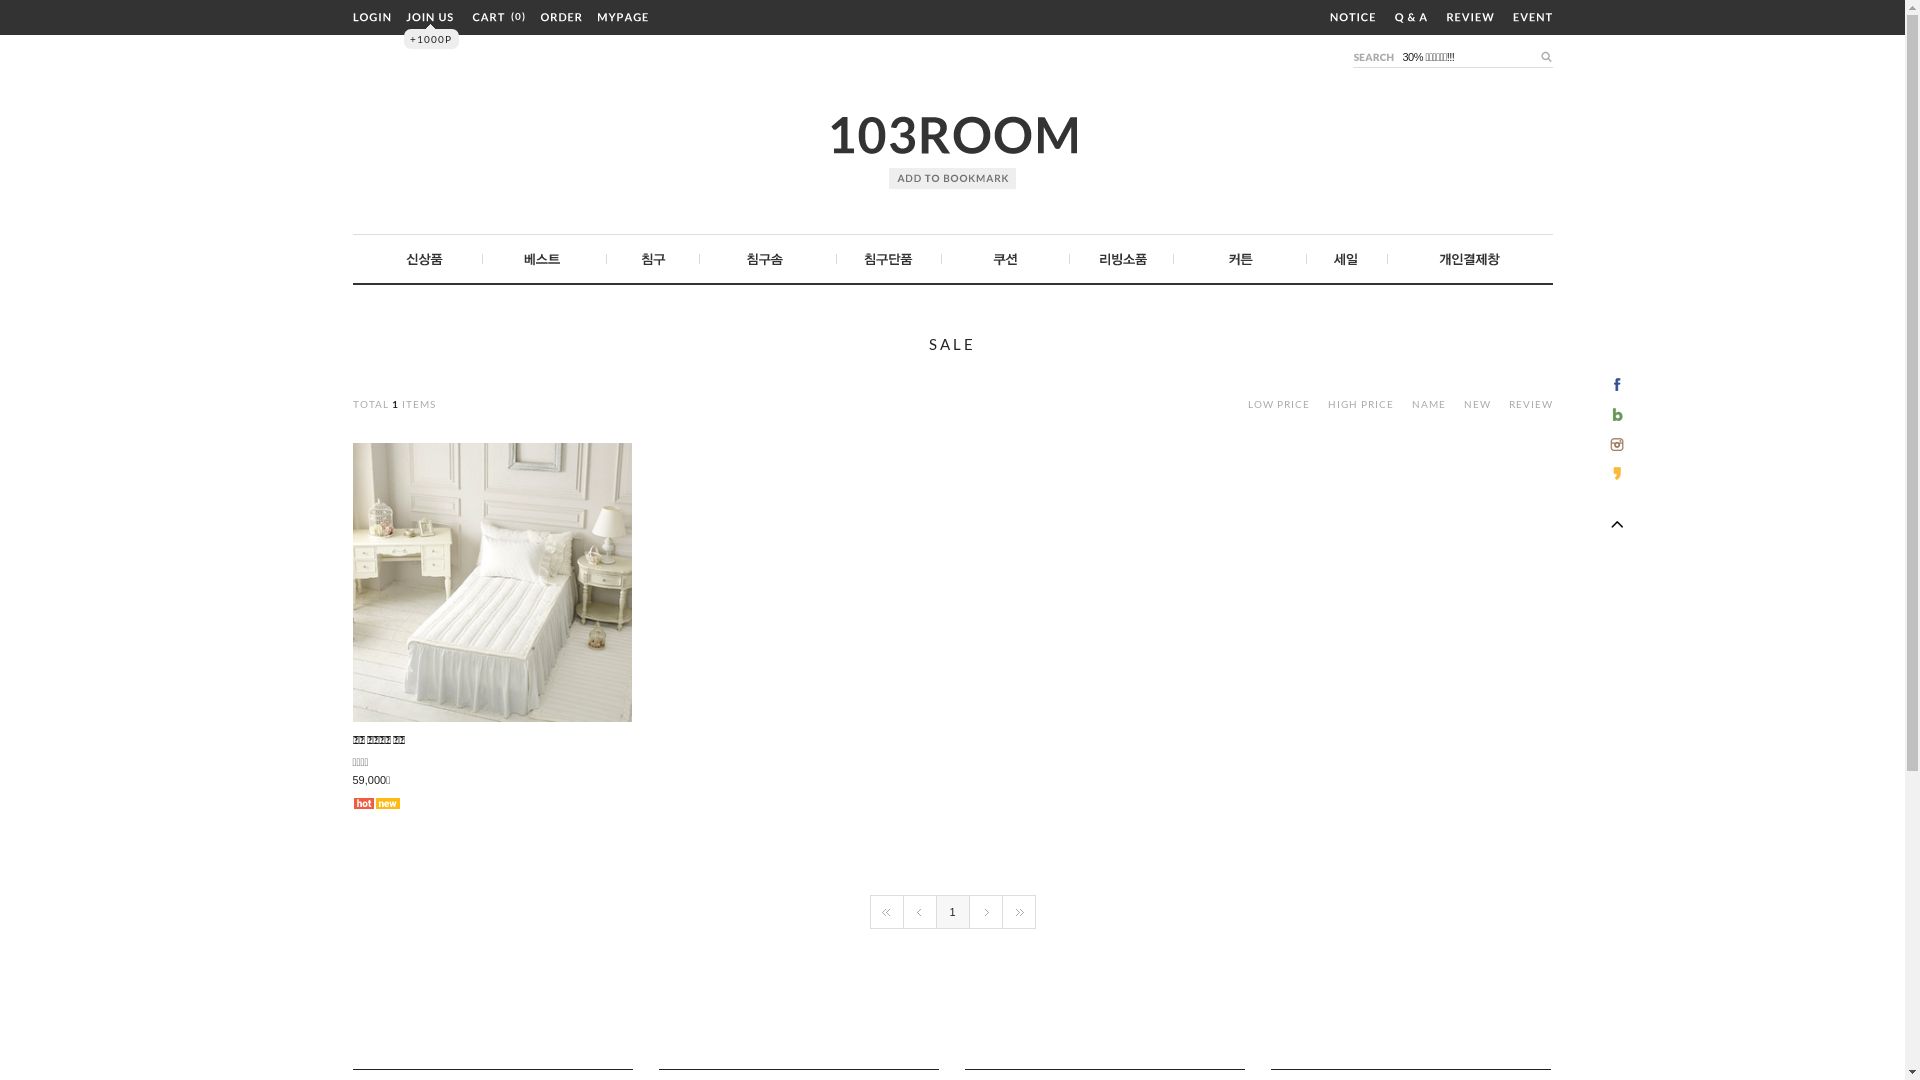  What do you see at coordinates (1429, 404) in the screenshot?
I see `NAME` at bounding box center [1429, 404].